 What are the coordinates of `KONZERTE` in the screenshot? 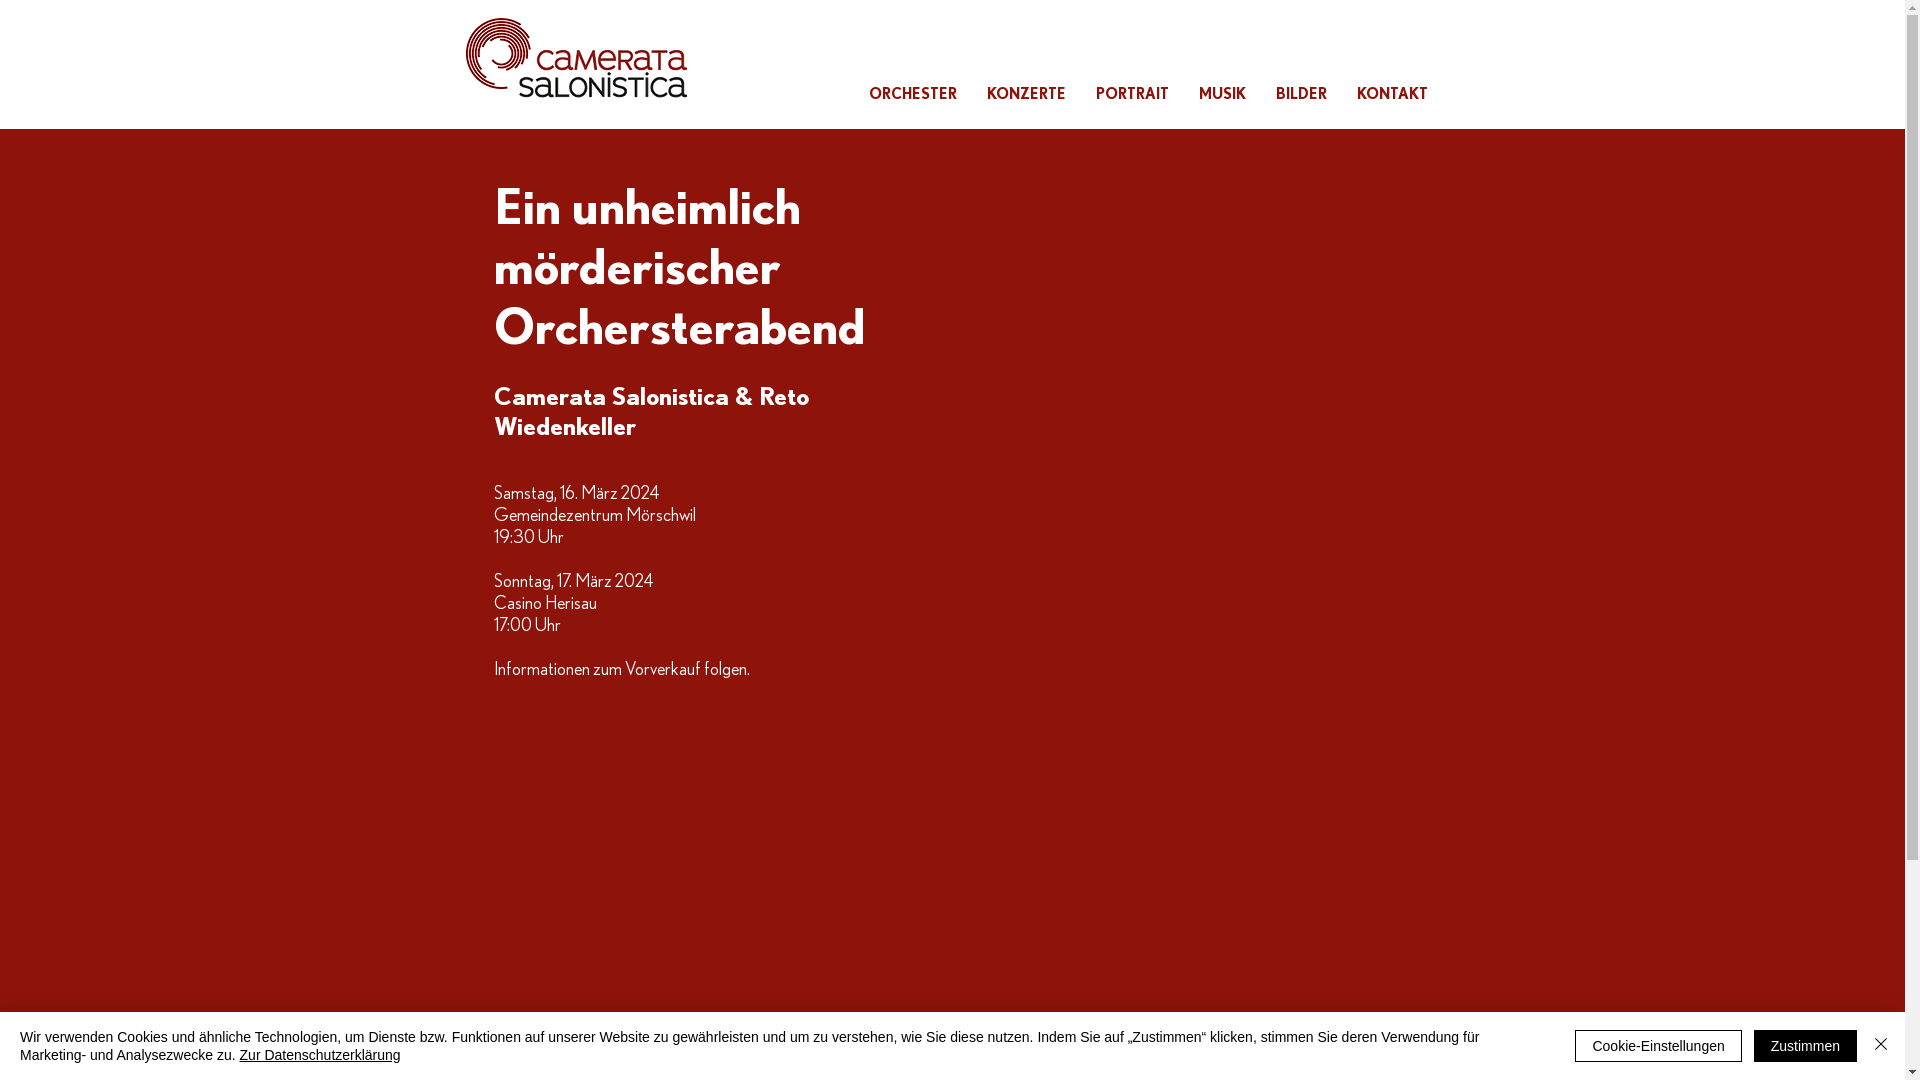 It's located at (1026, 94).